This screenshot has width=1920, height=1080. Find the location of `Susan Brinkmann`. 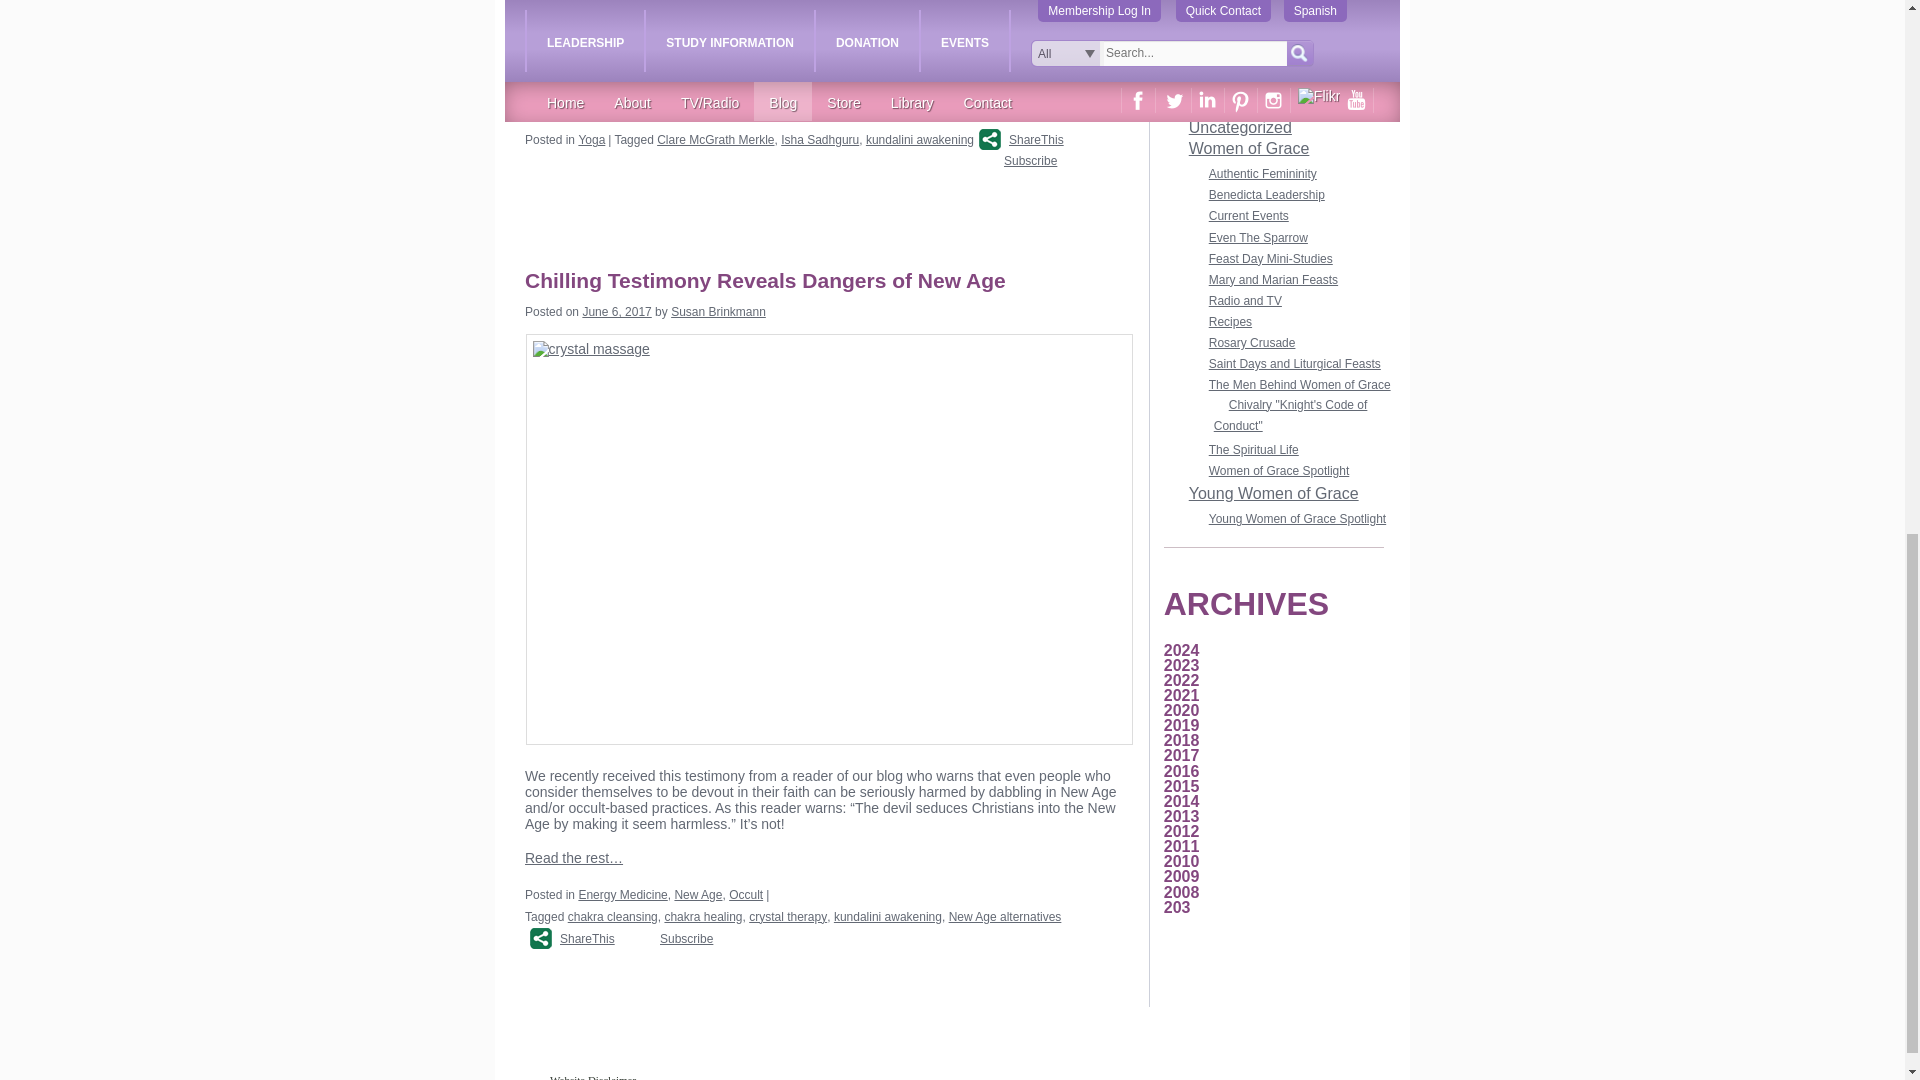

Susan Brinkmann is located at coordinates (718, 311).